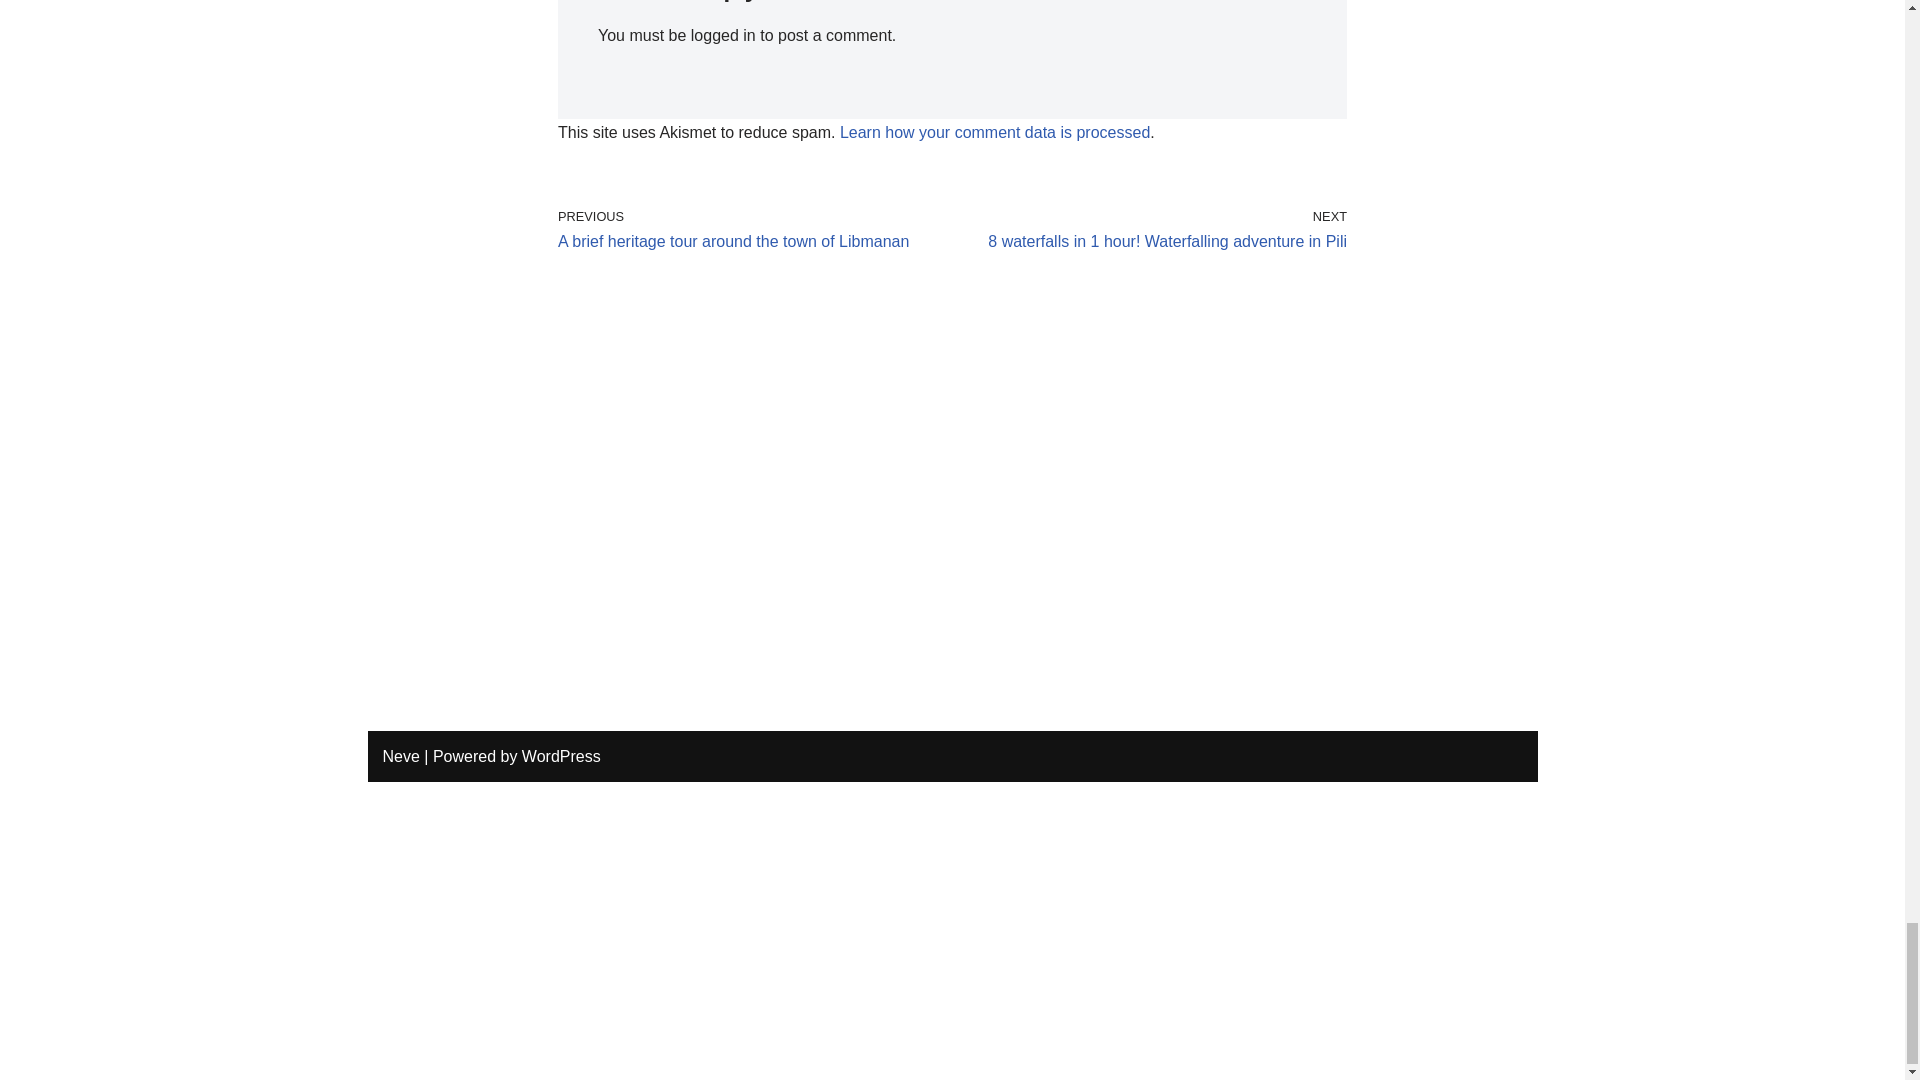  I want to click on logged in, so click(750, 230).